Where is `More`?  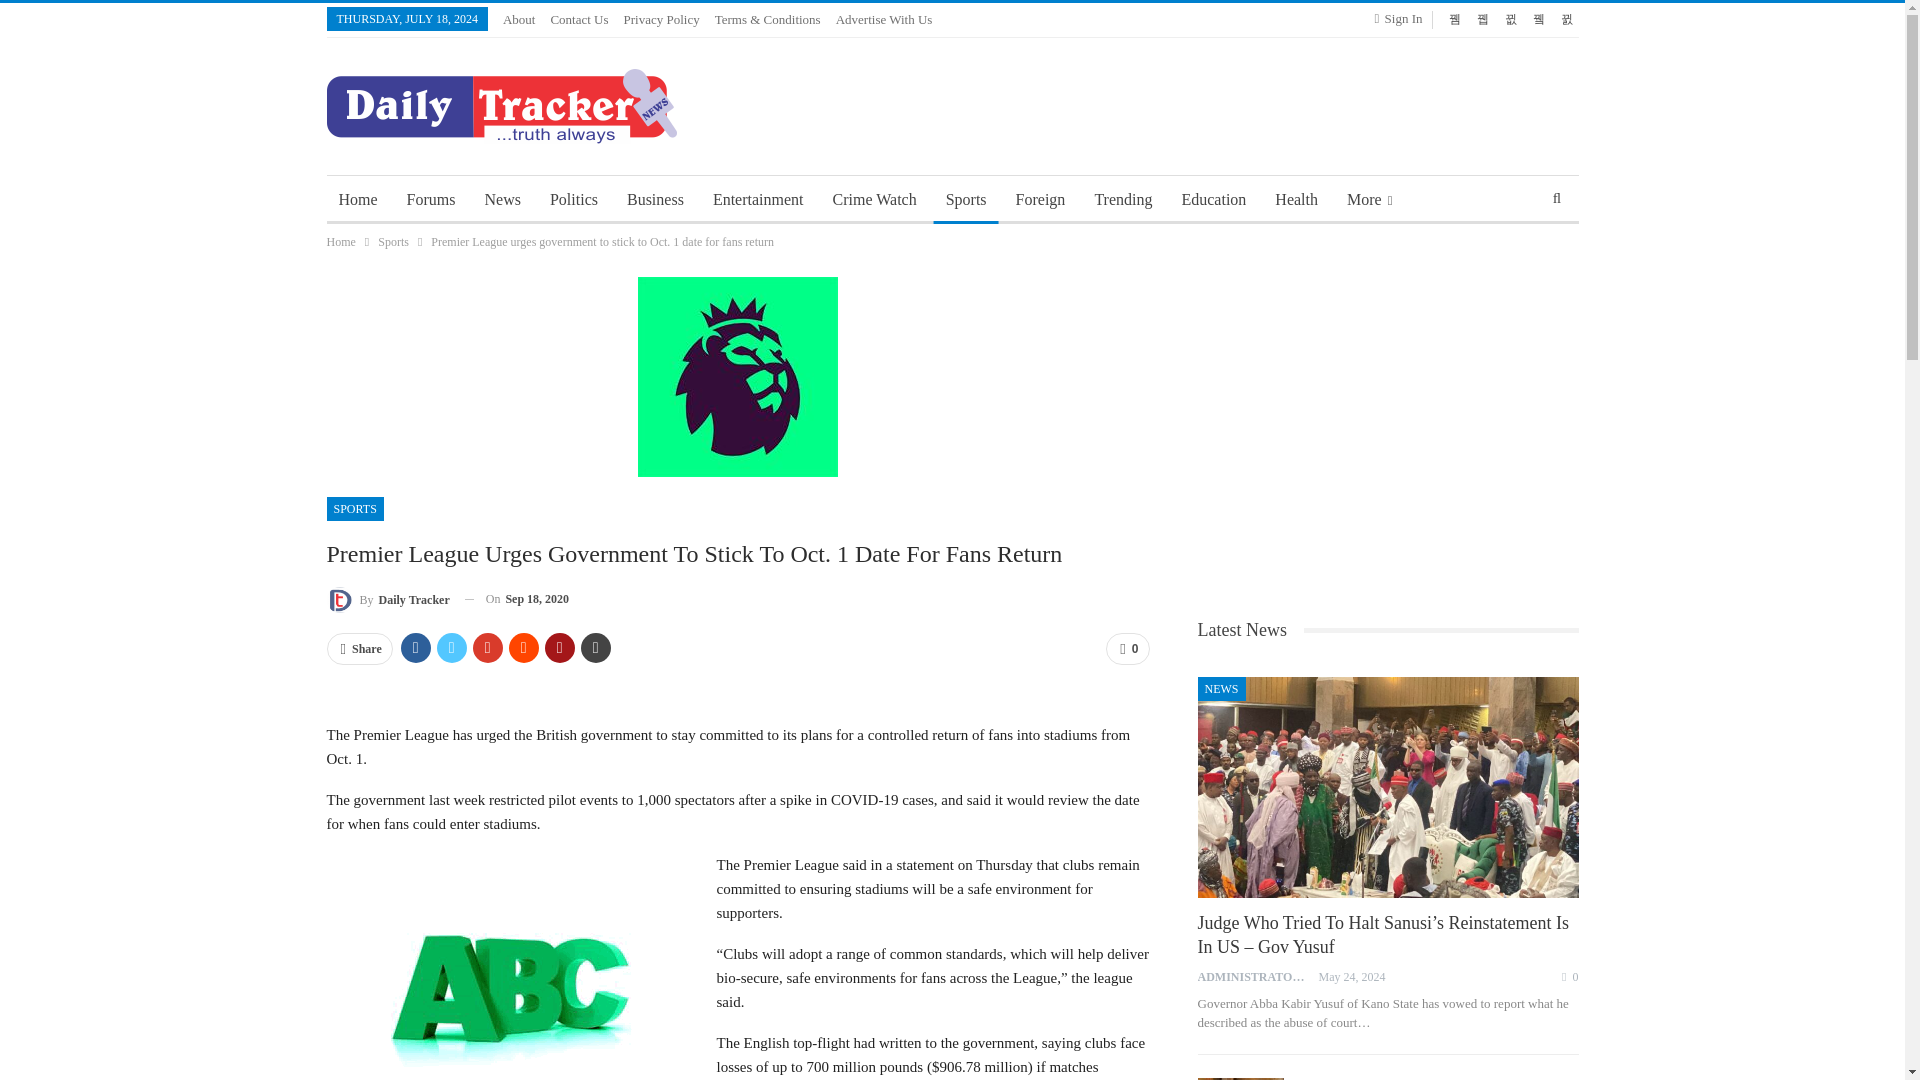 More is located at coordinates (1368, 200).